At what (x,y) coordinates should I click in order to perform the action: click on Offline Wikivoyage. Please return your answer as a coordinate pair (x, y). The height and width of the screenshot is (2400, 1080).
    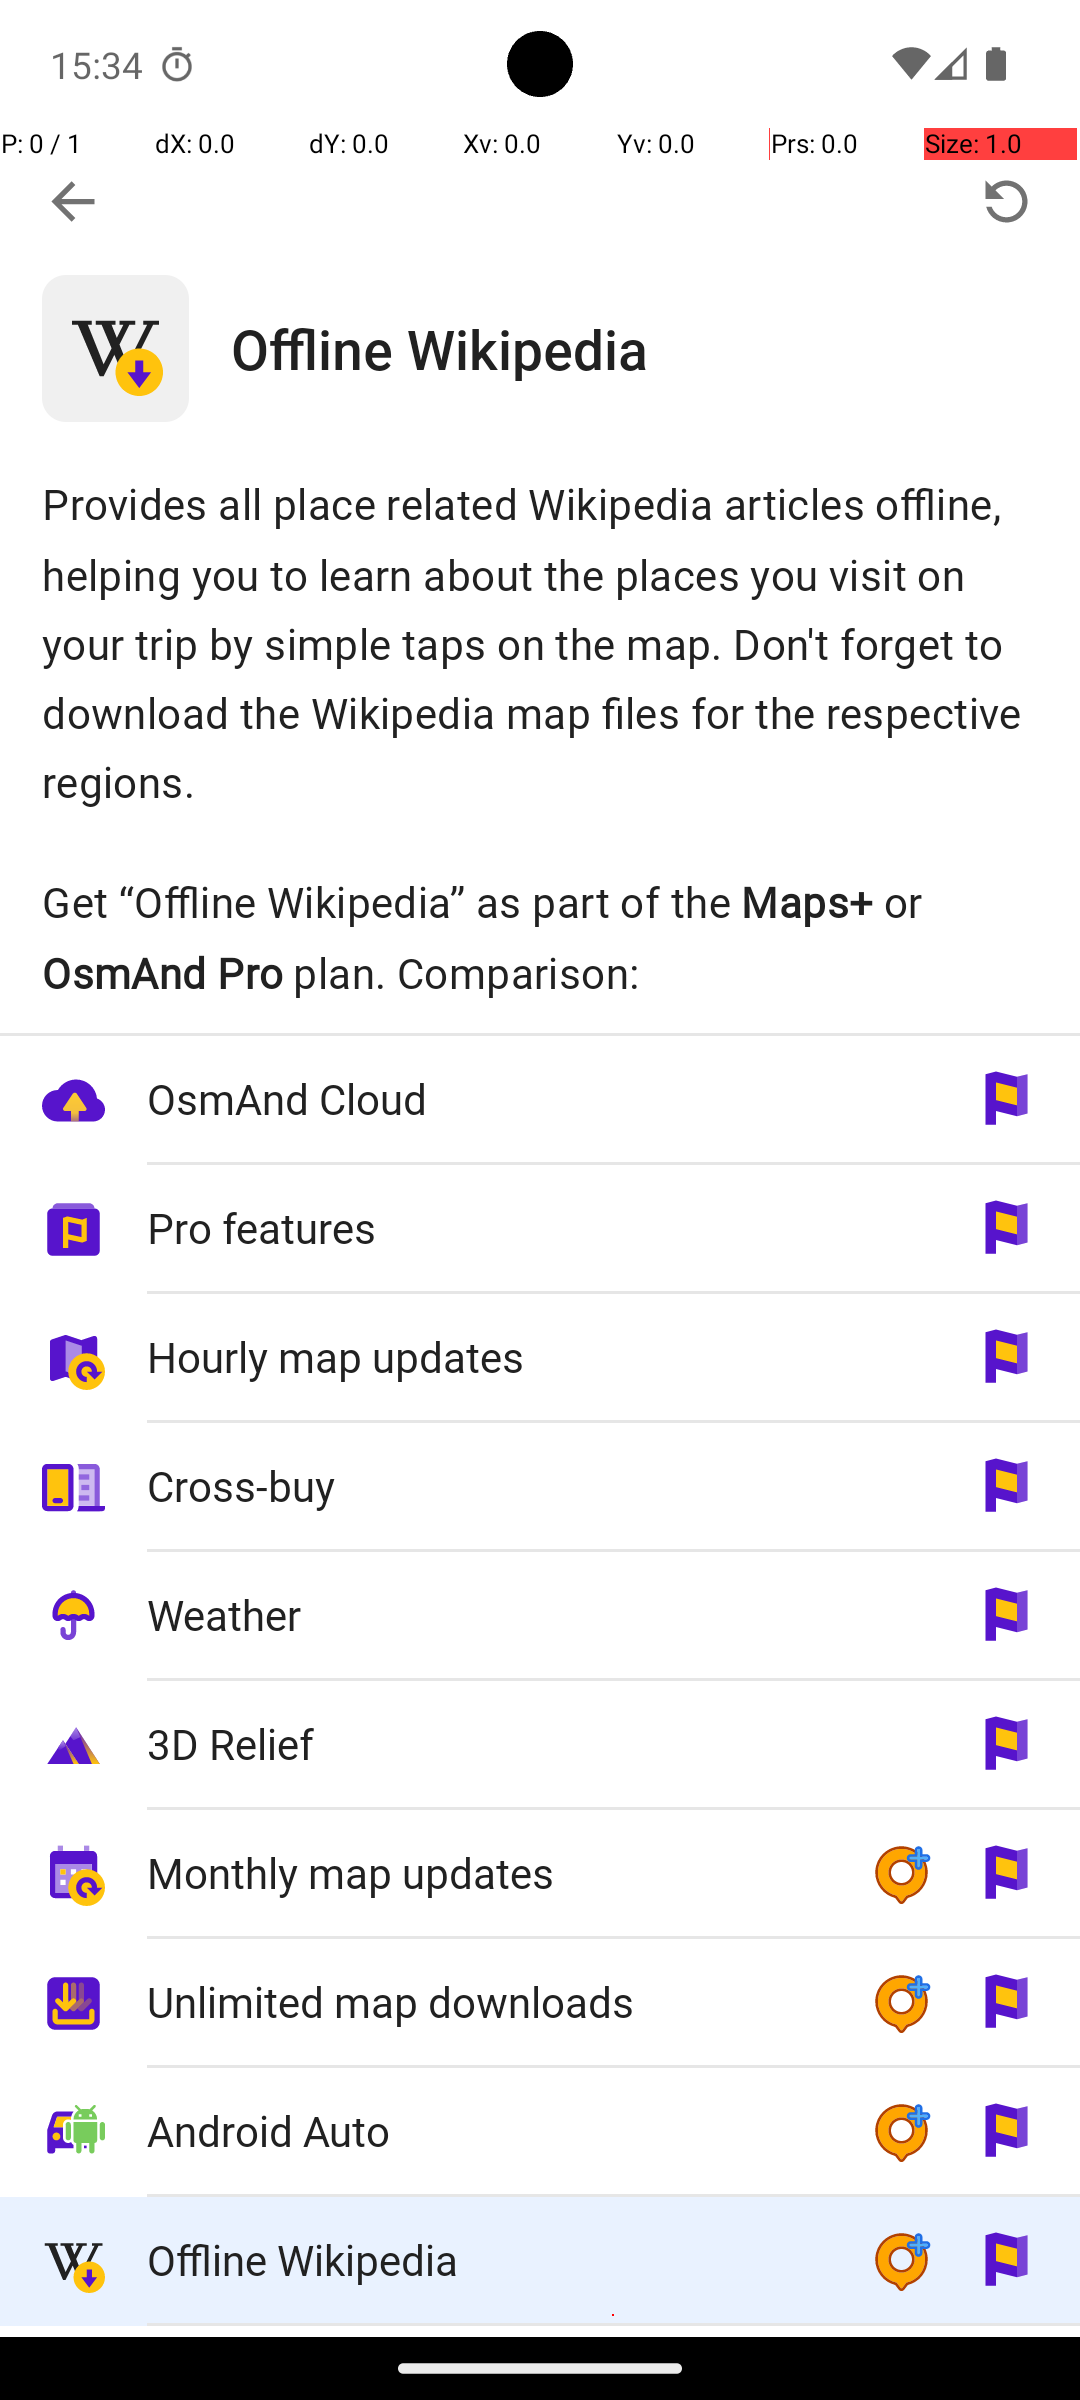
    Looking at the image, I should click on (488, 2332).